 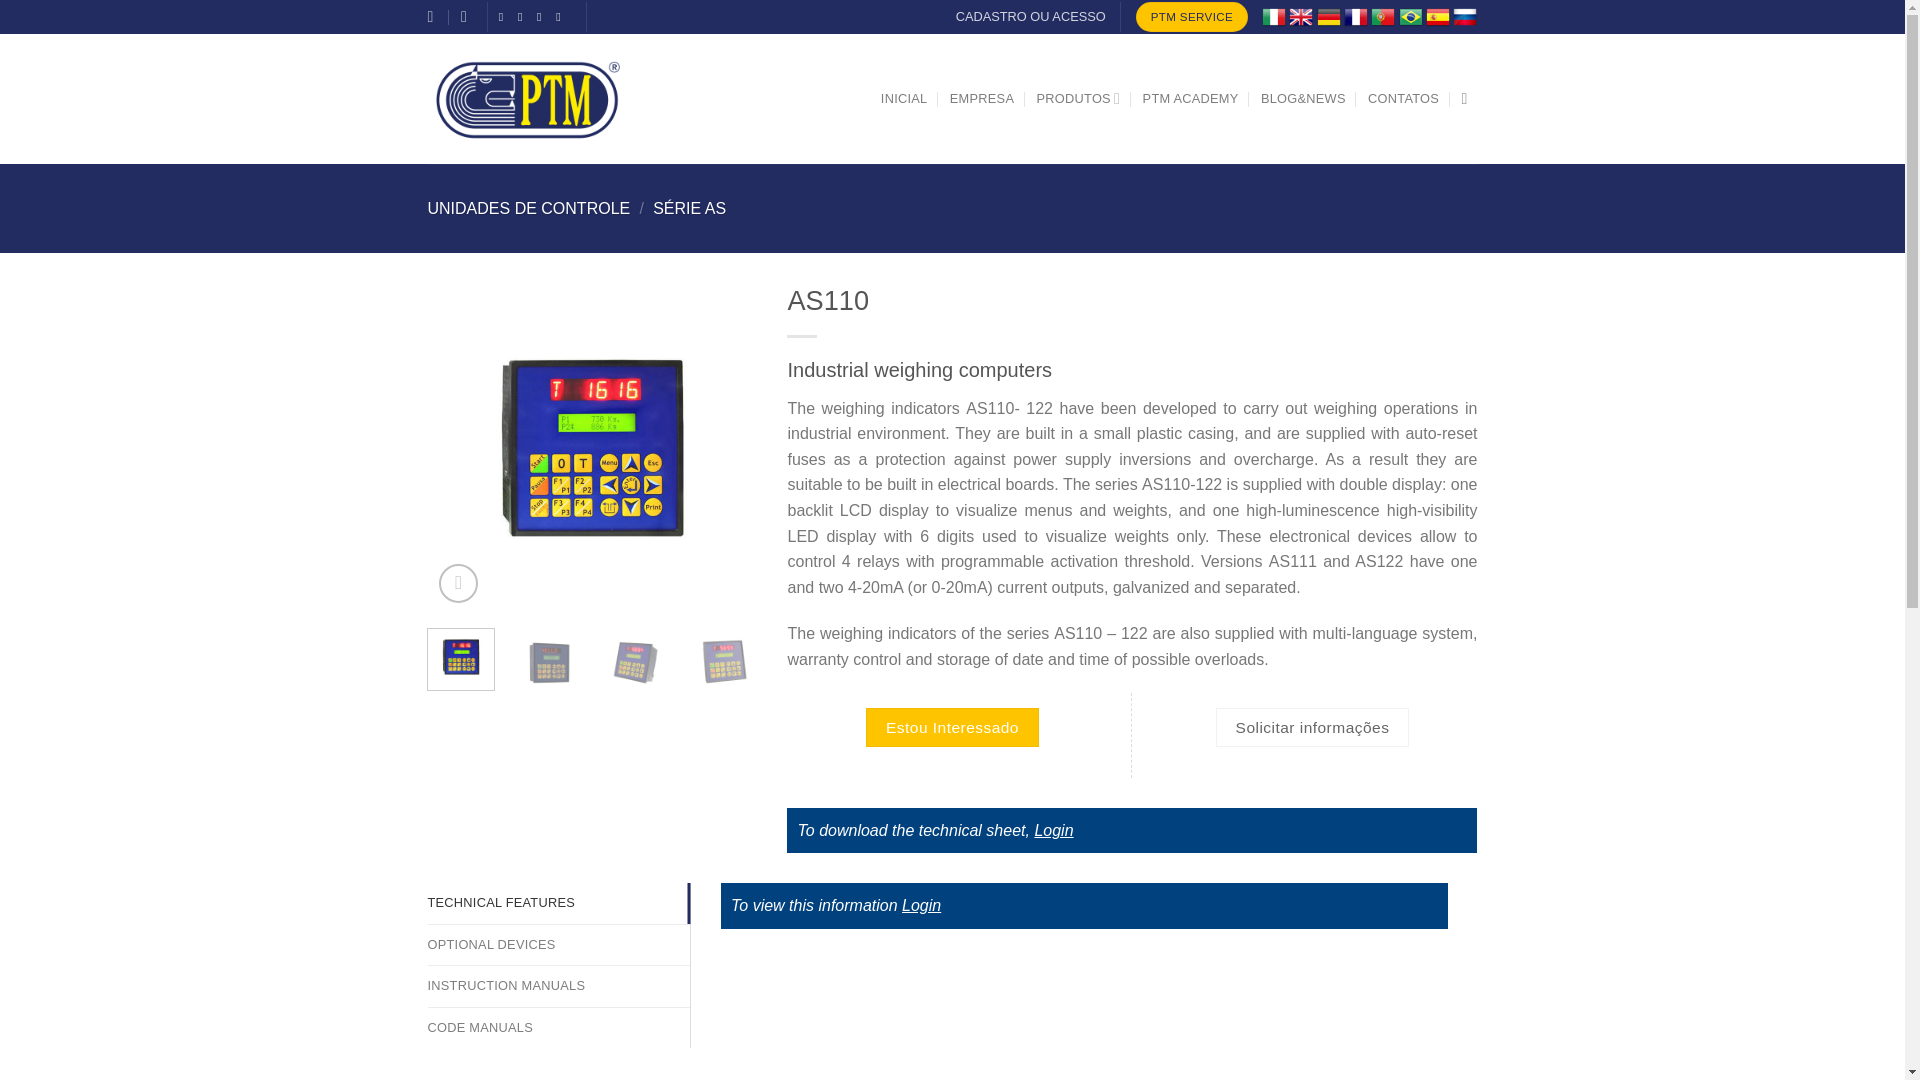 What do you see at coordinates (1078, 98) in the screenshot?
I see `PRODUTOS` at bounding box center [1078, 98].